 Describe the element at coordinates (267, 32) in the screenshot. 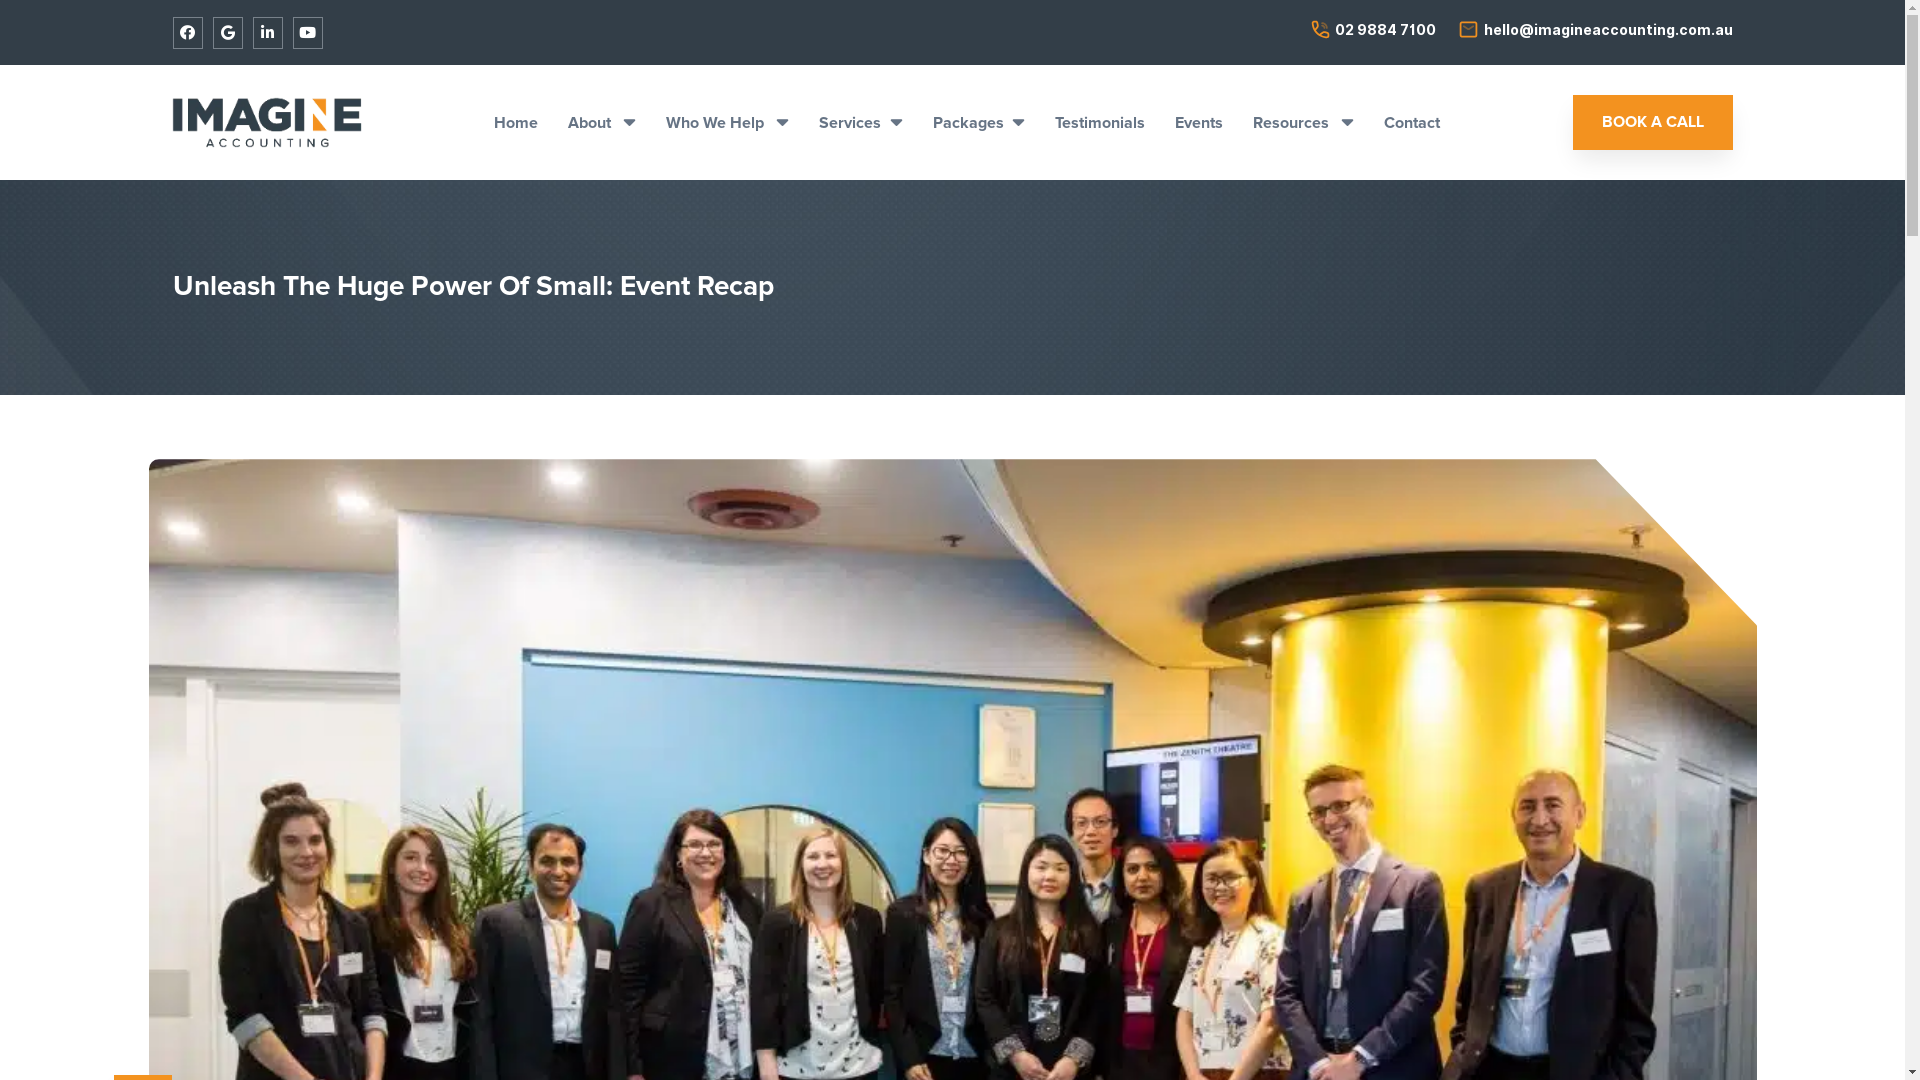

I see `LinkedIn` at that location.